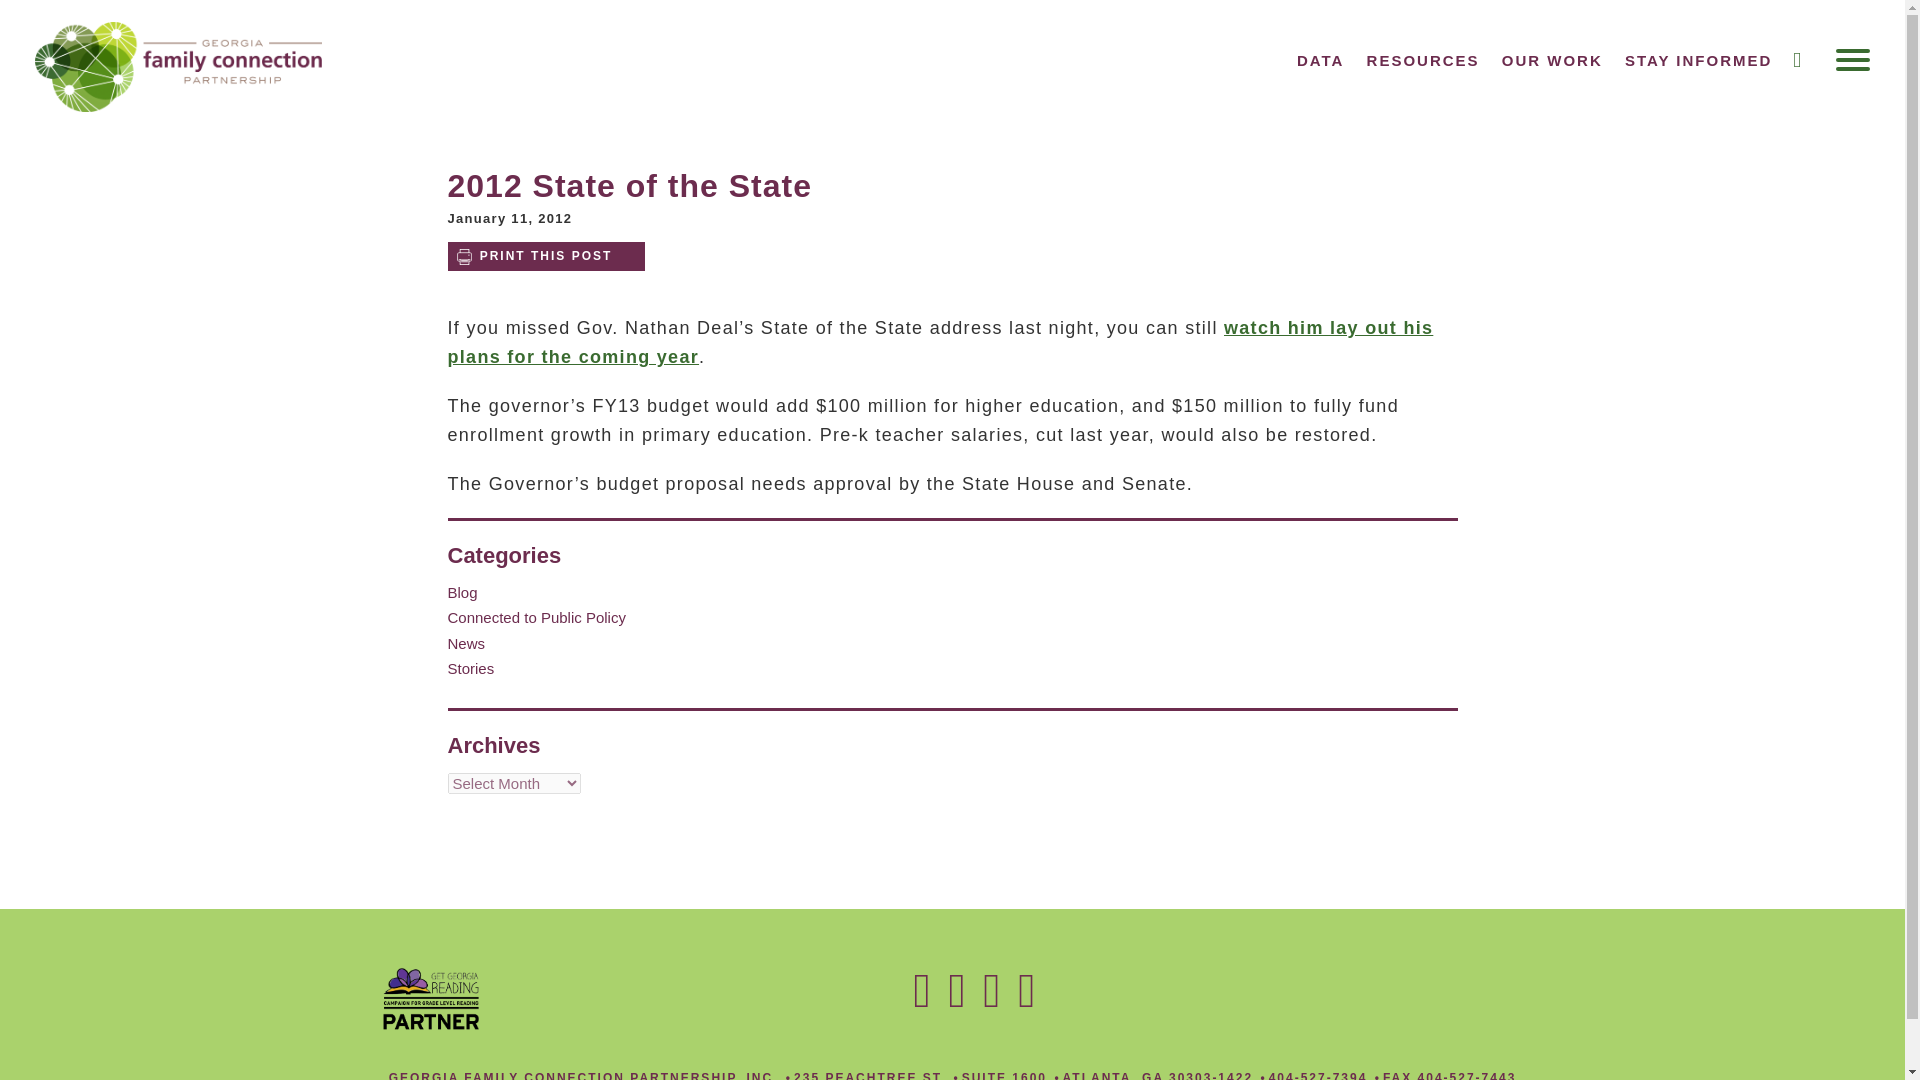  Describe the element at coordinates (1698, 60) in the screenshot. I see `STAY INFORMED` at that location.